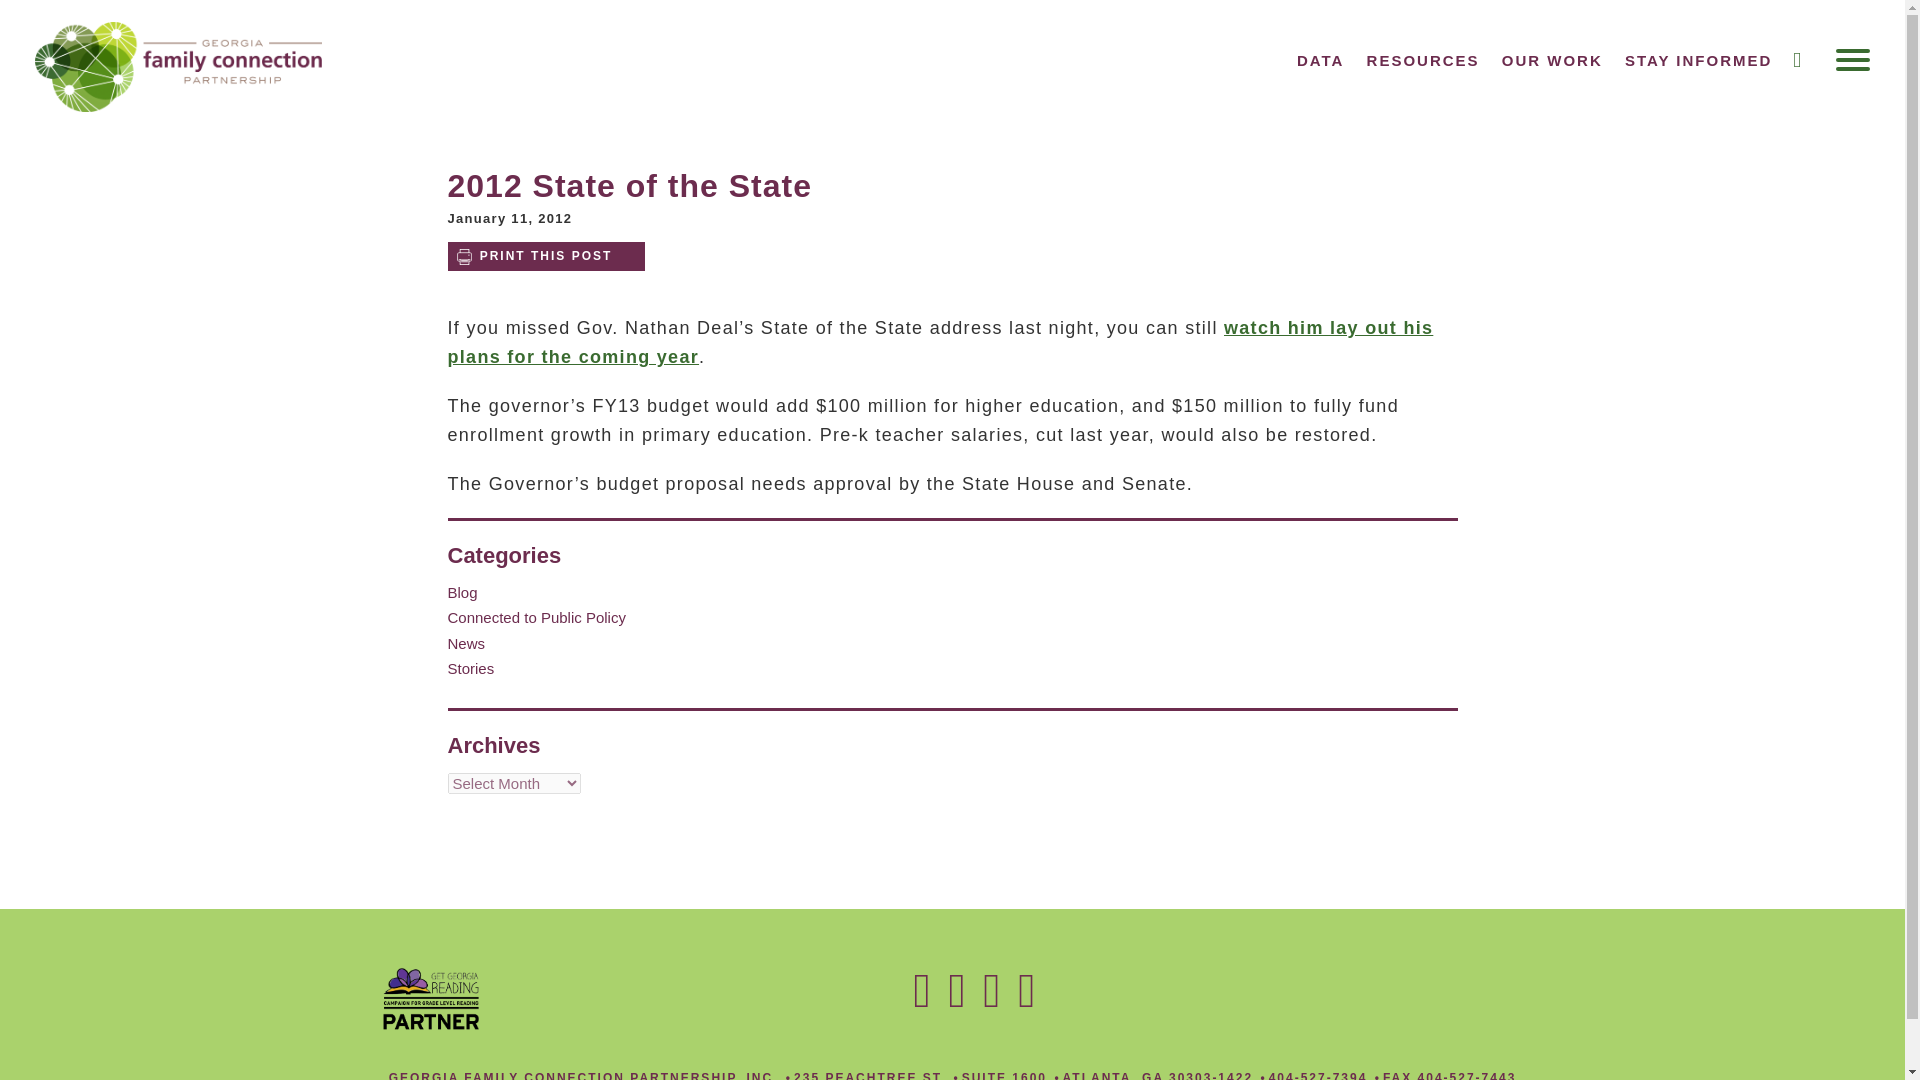  Describe the element at coordinates (1698, 60) in the screenshot. I see `STAY INFORMED` at that location.